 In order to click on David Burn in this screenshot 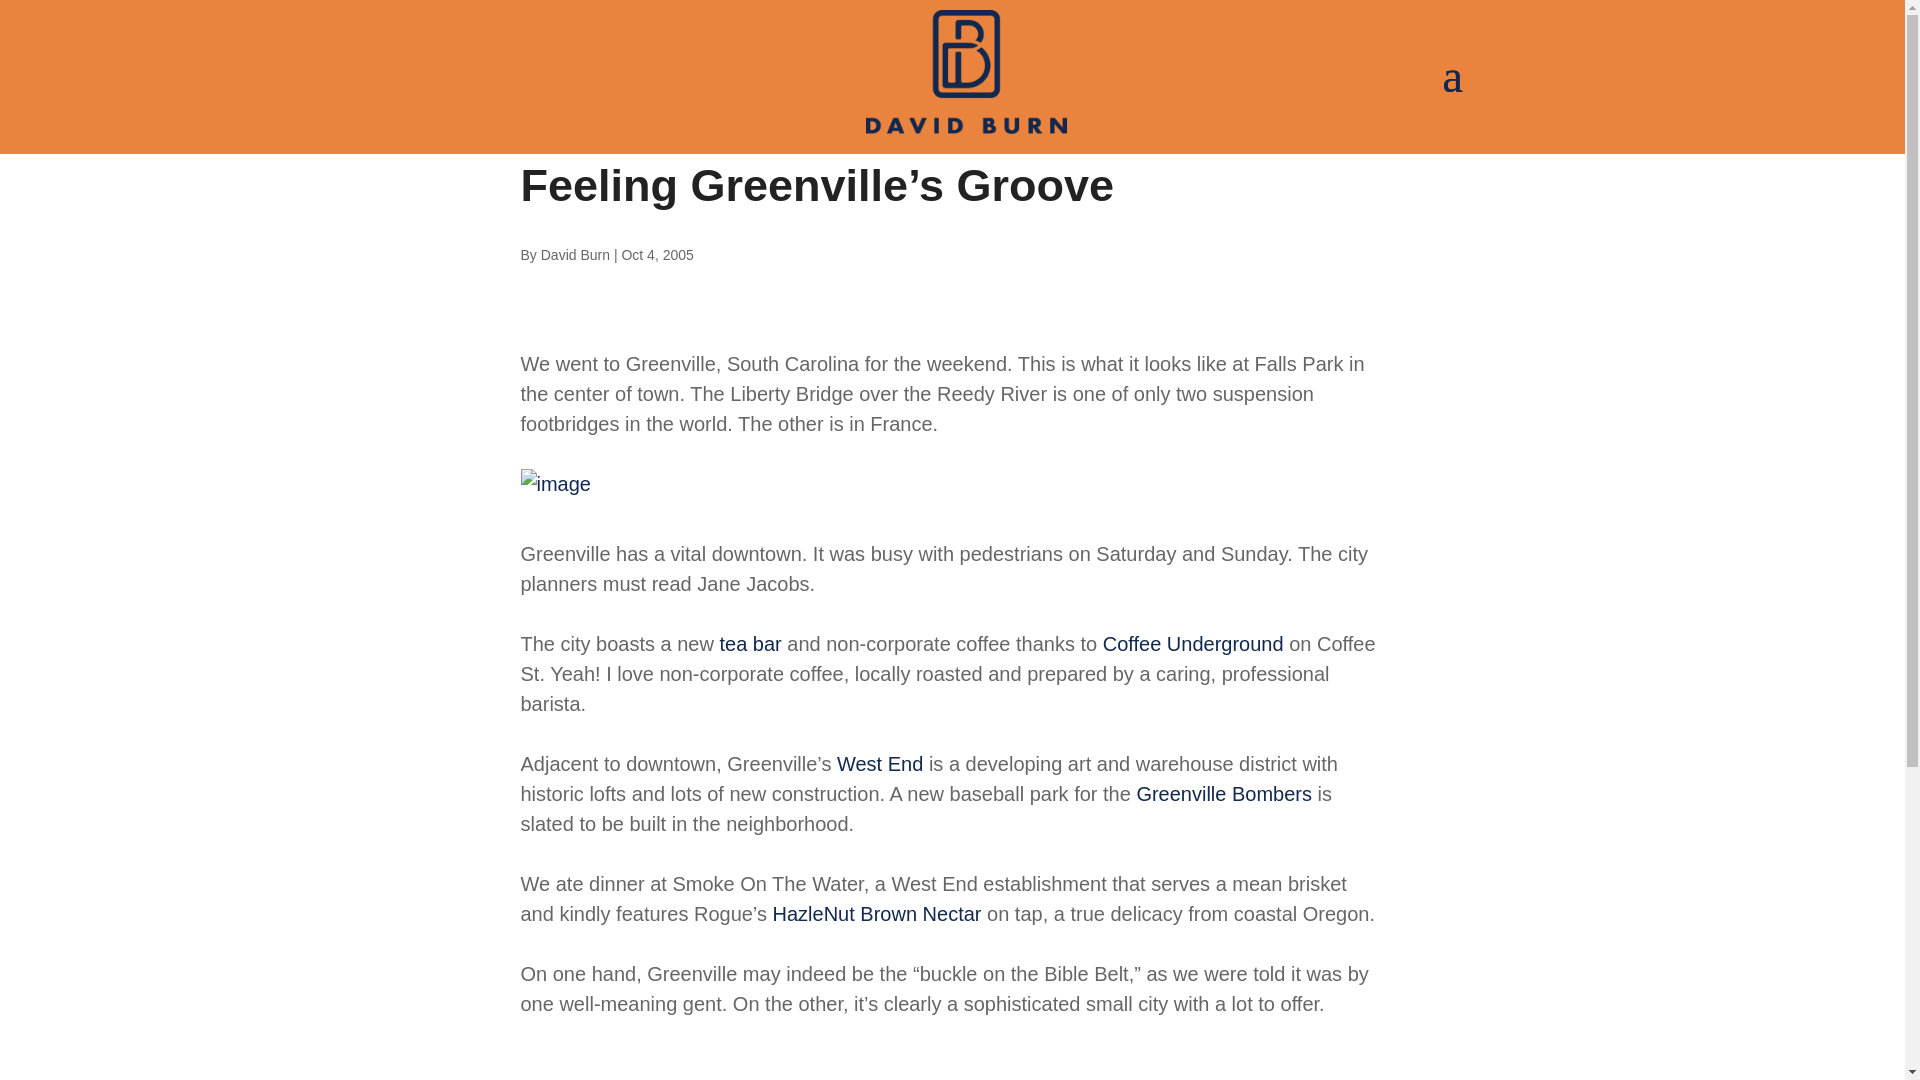, I will do `click(576, 254)`.